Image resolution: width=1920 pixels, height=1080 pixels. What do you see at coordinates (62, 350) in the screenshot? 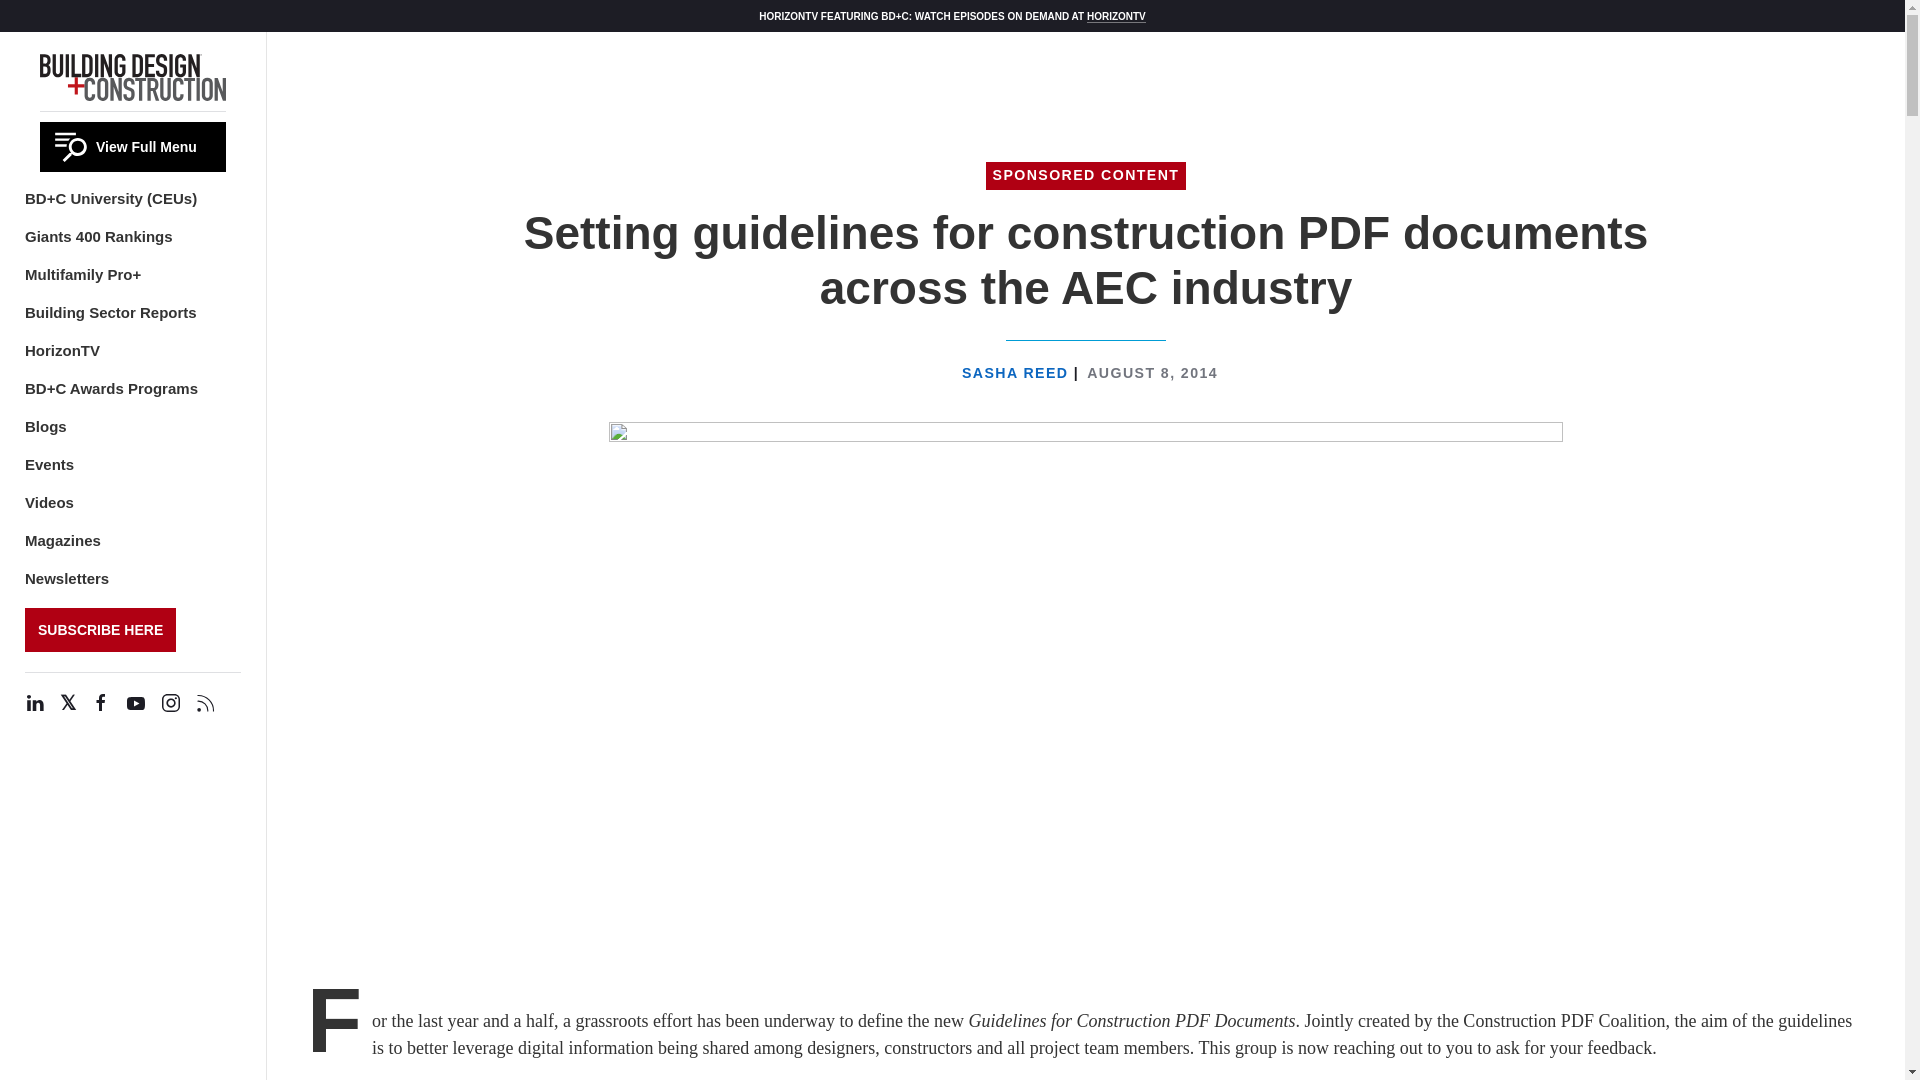
I see `HorizonTV` at bounding box center [62, 350].